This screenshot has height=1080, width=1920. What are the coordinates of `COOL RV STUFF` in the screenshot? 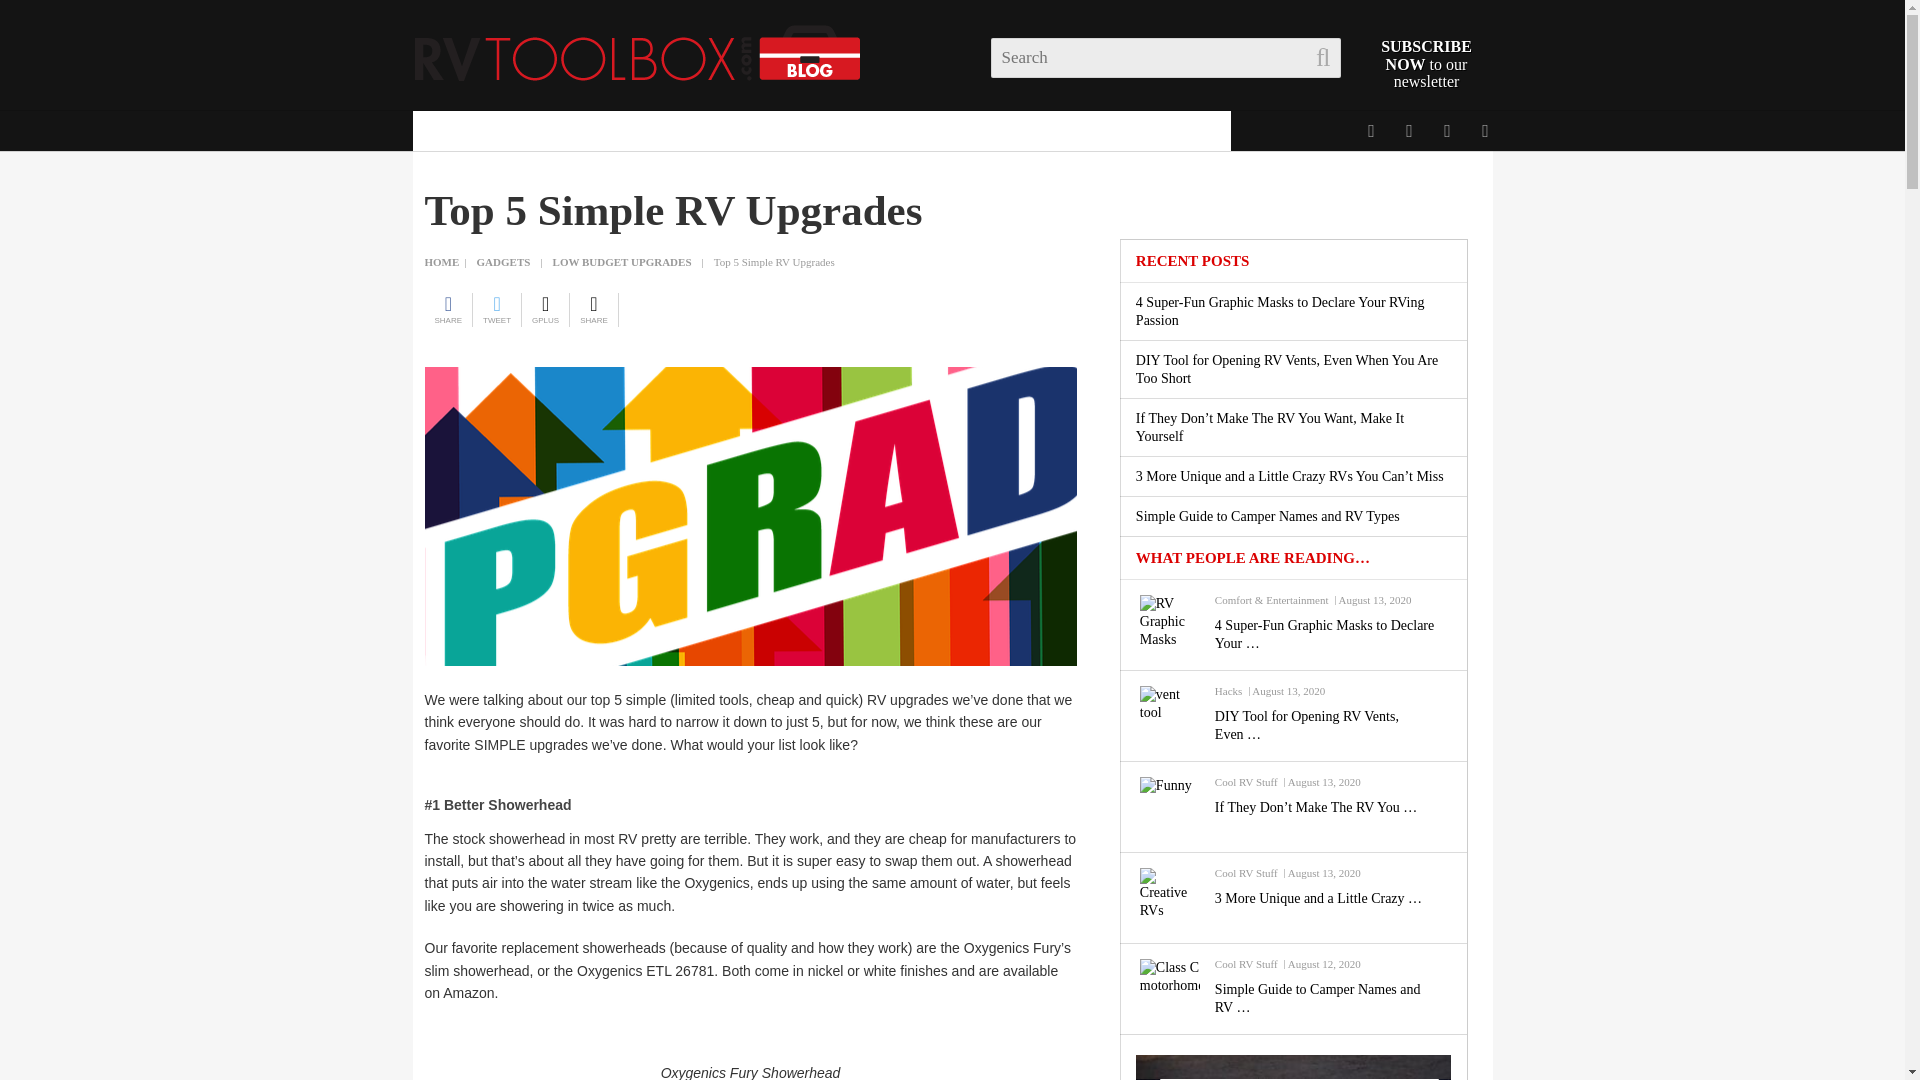 It's located at (652, 131).